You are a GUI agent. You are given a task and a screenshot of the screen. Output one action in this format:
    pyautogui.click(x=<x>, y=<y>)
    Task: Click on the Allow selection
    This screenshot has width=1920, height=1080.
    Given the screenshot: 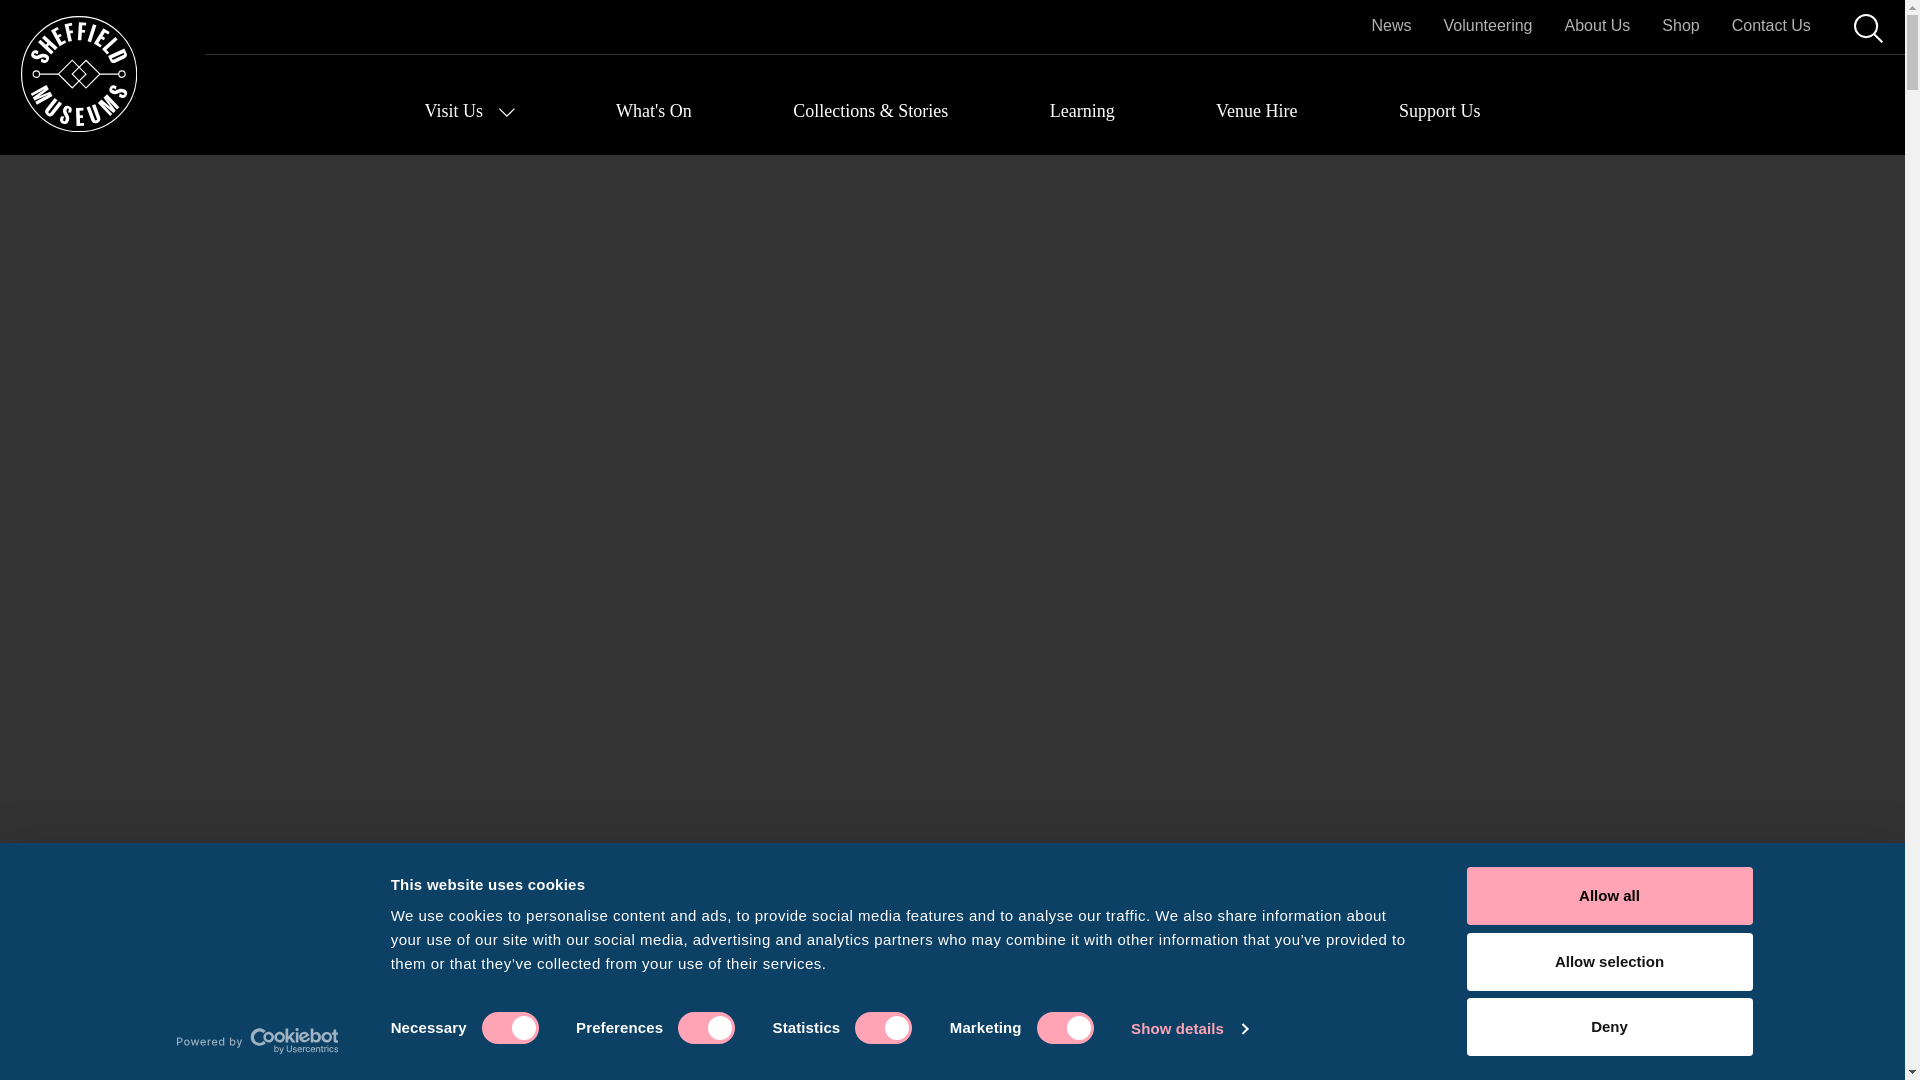 What is the action you would take?
    pyautogui.click(x=1608, y=961)
    